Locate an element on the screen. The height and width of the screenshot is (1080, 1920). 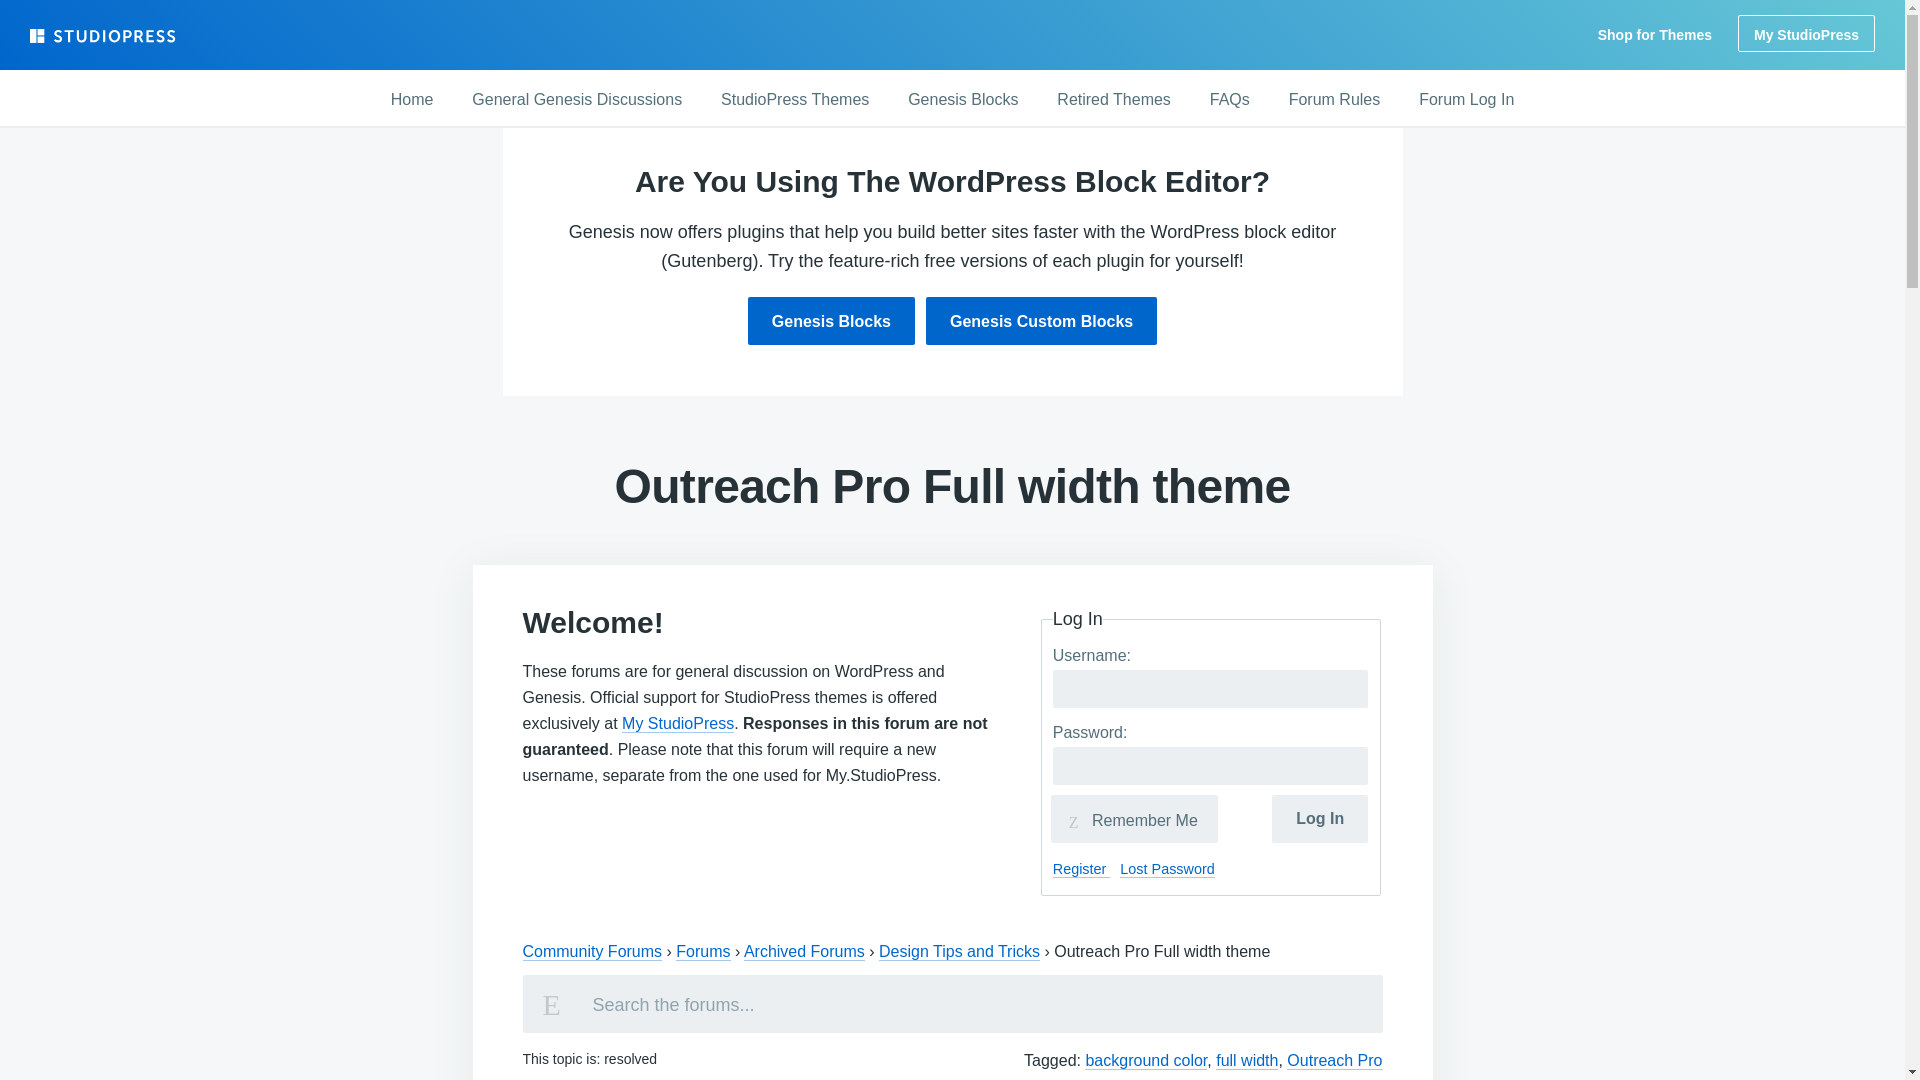
Lost Password is located at coordinates (1166, 869).